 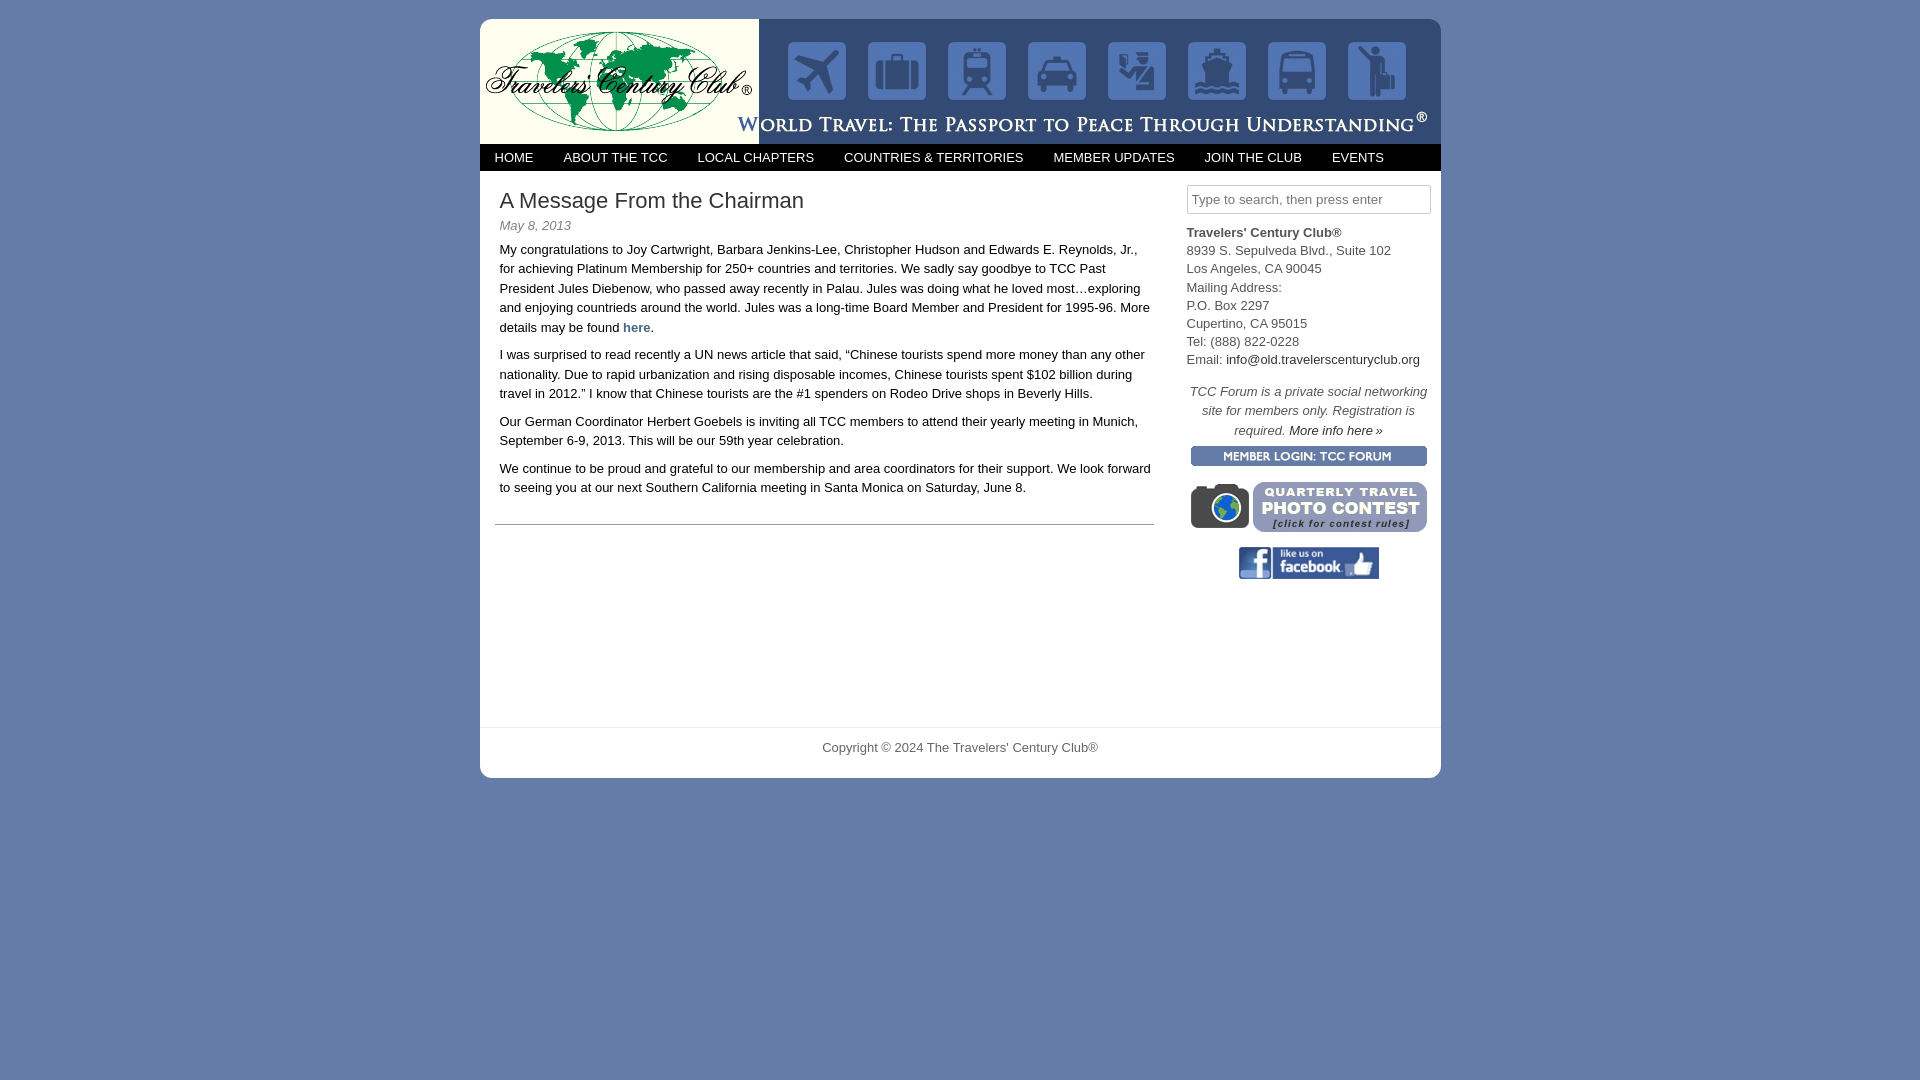 What do you see at coordinates (756, 156) in the screenshot?
I see `LOCAL CHAPTERS` at bounding box center [756, 156].